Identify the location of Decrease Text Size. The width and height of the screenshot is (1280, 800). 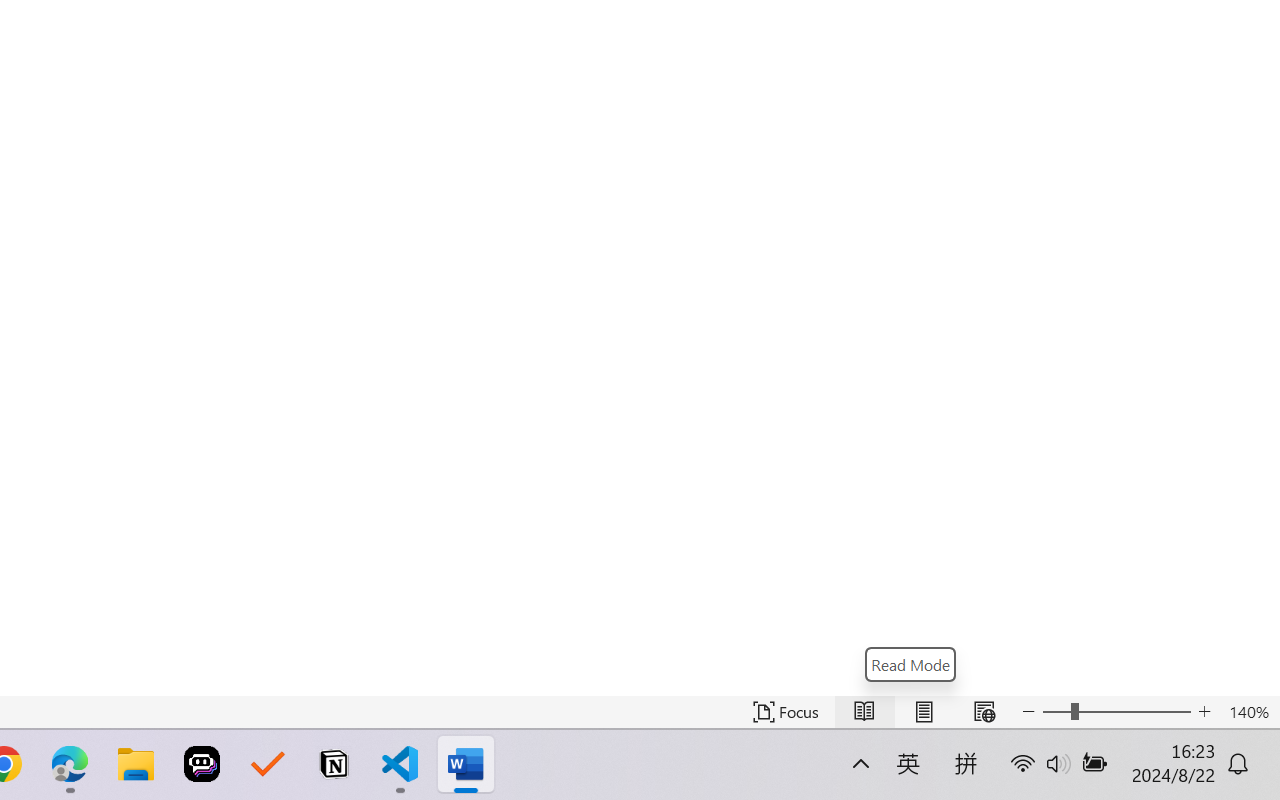
(1028, 712).